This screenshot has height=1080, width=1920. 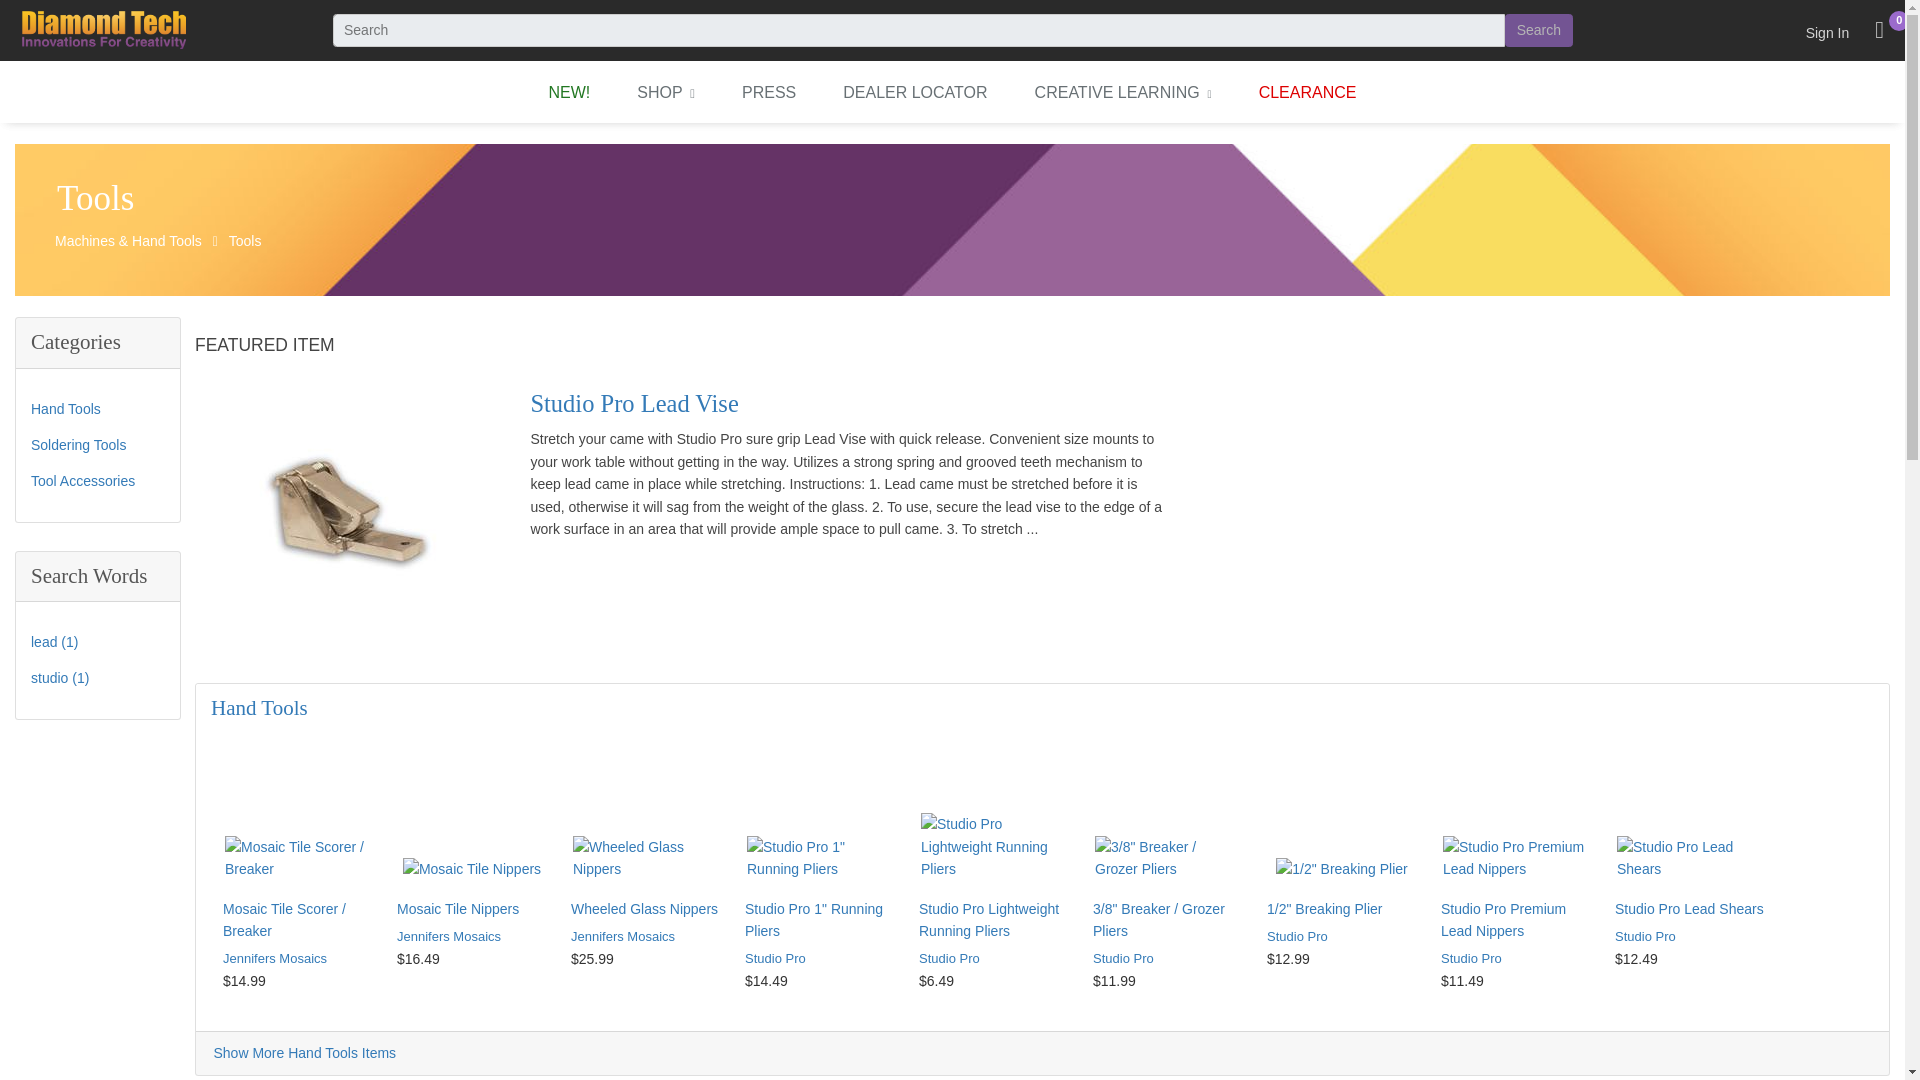 I want to click on SHOP, so click(x=665, y=92).